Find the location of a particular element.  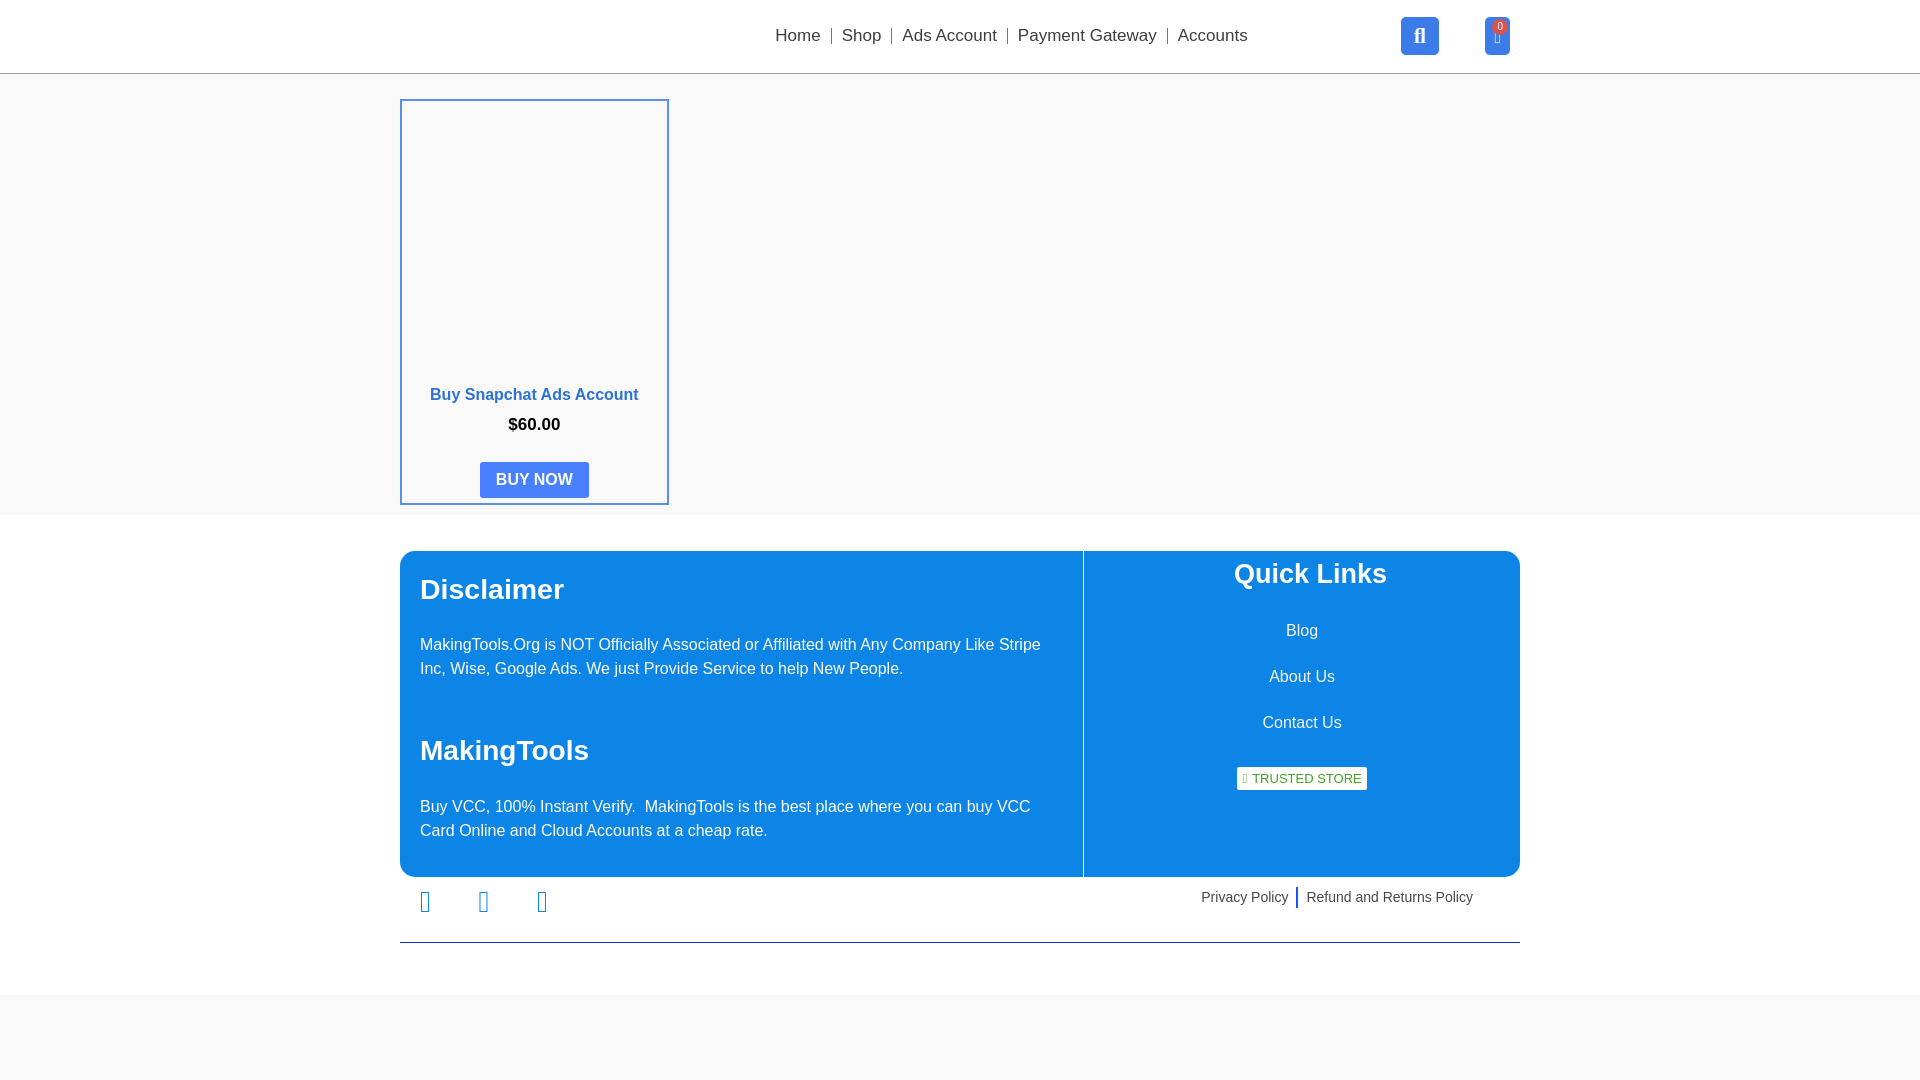

Privacy Policy is located at coordinates (1244, 897).